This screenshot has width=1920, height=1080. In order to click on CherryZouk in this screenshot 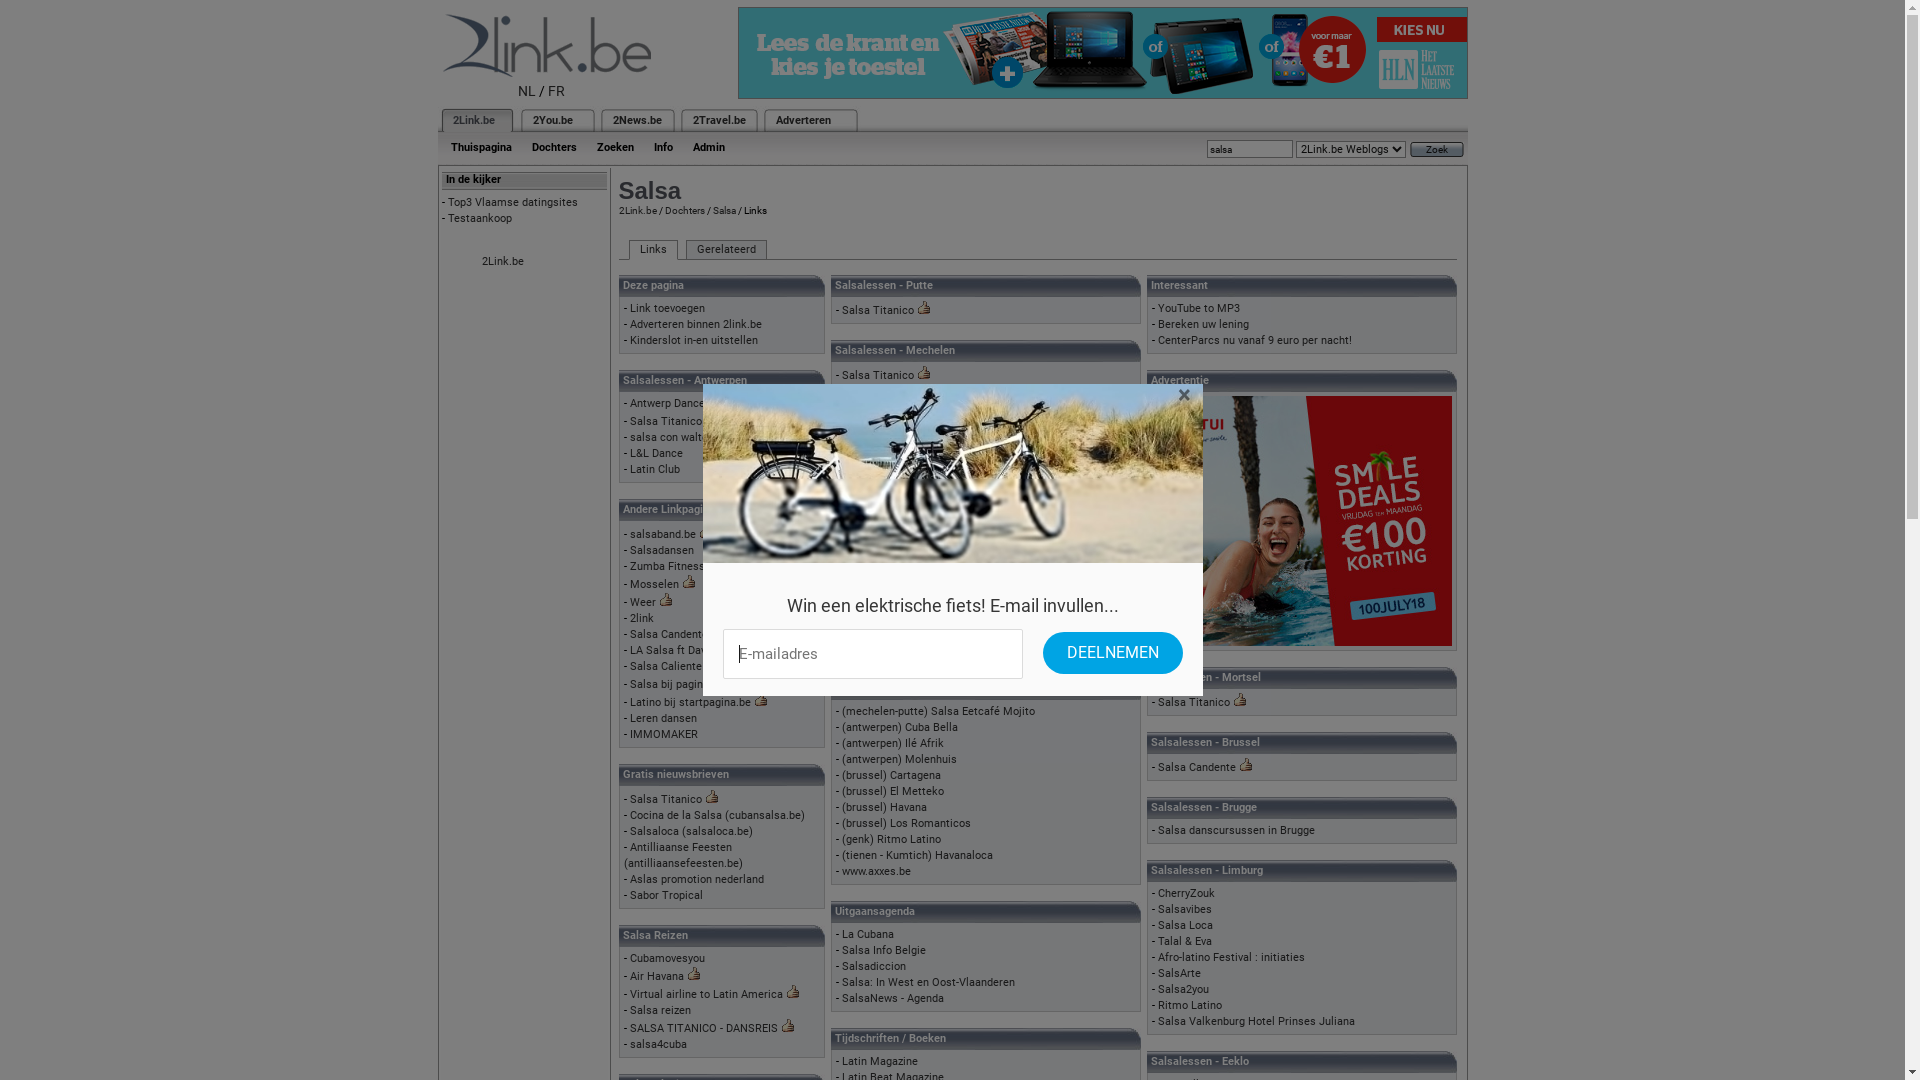, I will do `click(1186, 894)`.